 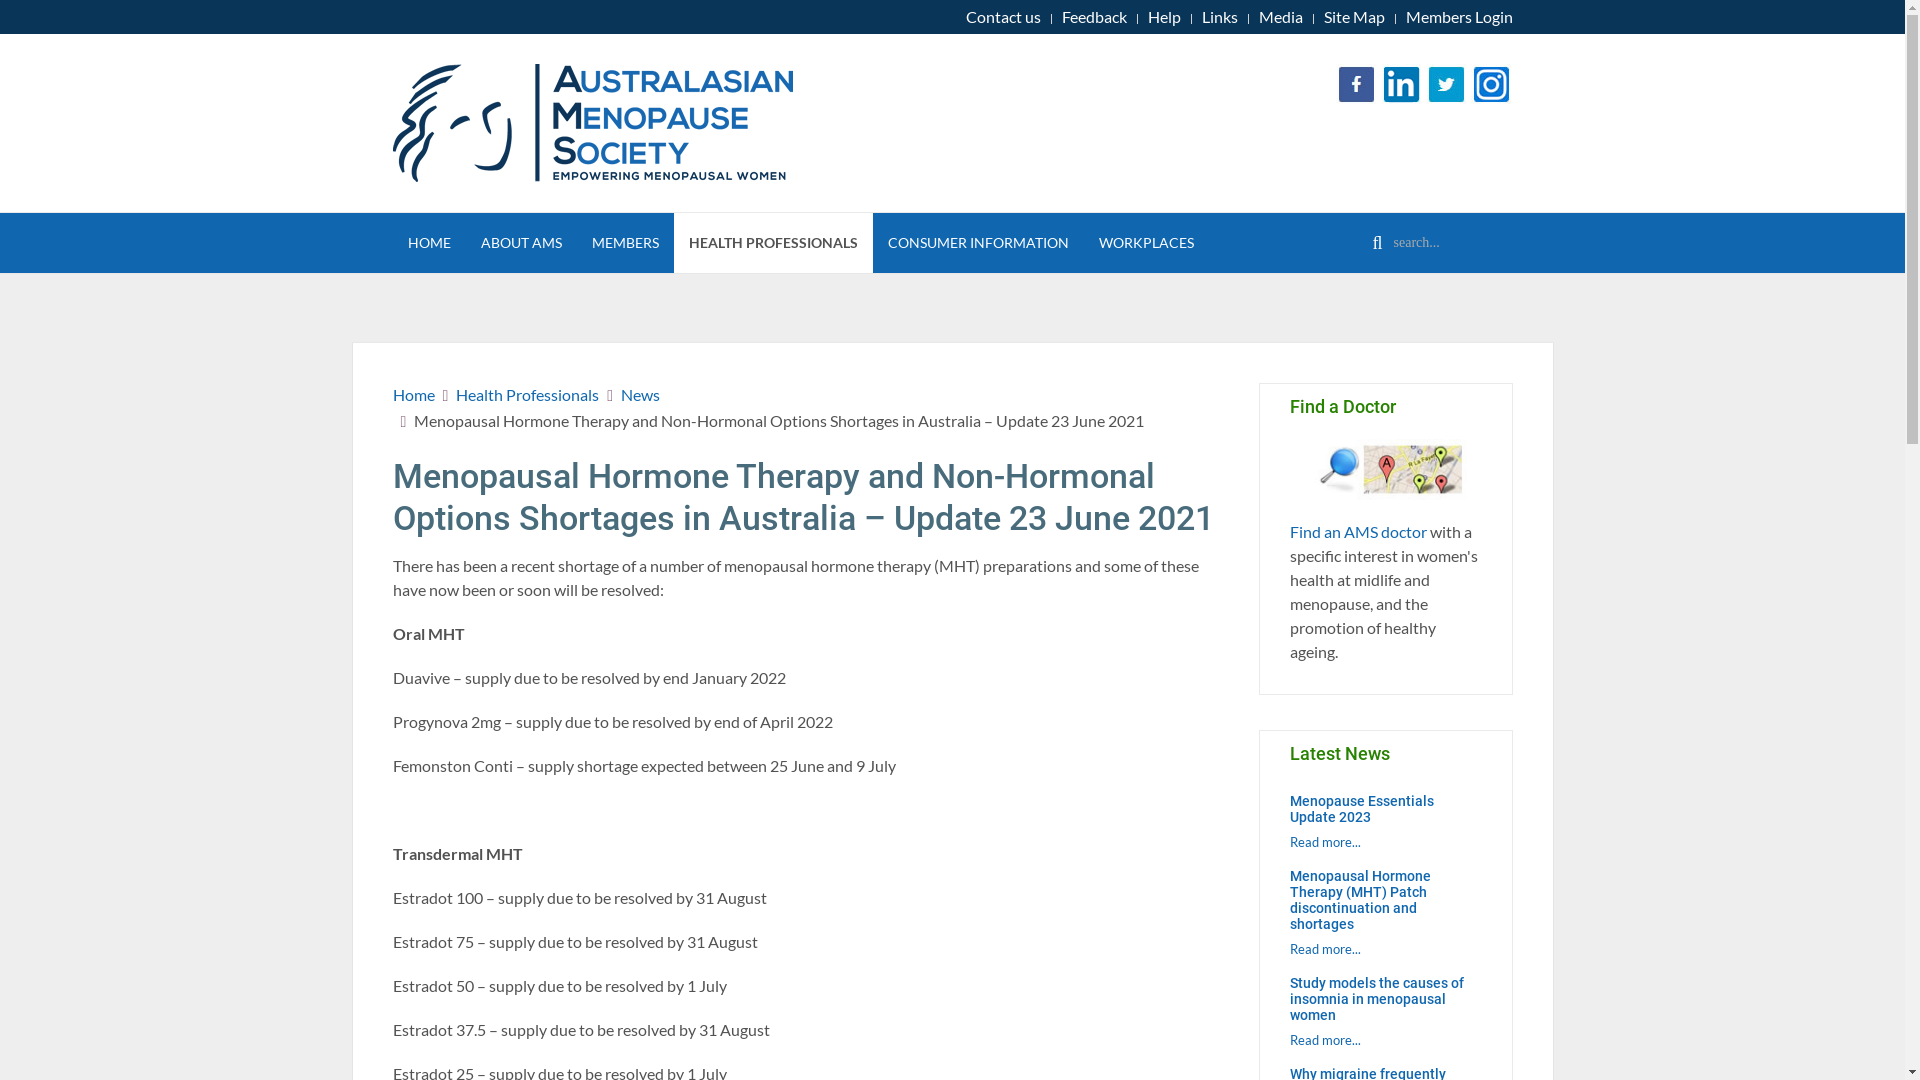 I want to click on Follow us on Twitter @amsmenopause, so click(x=1447, y=84).